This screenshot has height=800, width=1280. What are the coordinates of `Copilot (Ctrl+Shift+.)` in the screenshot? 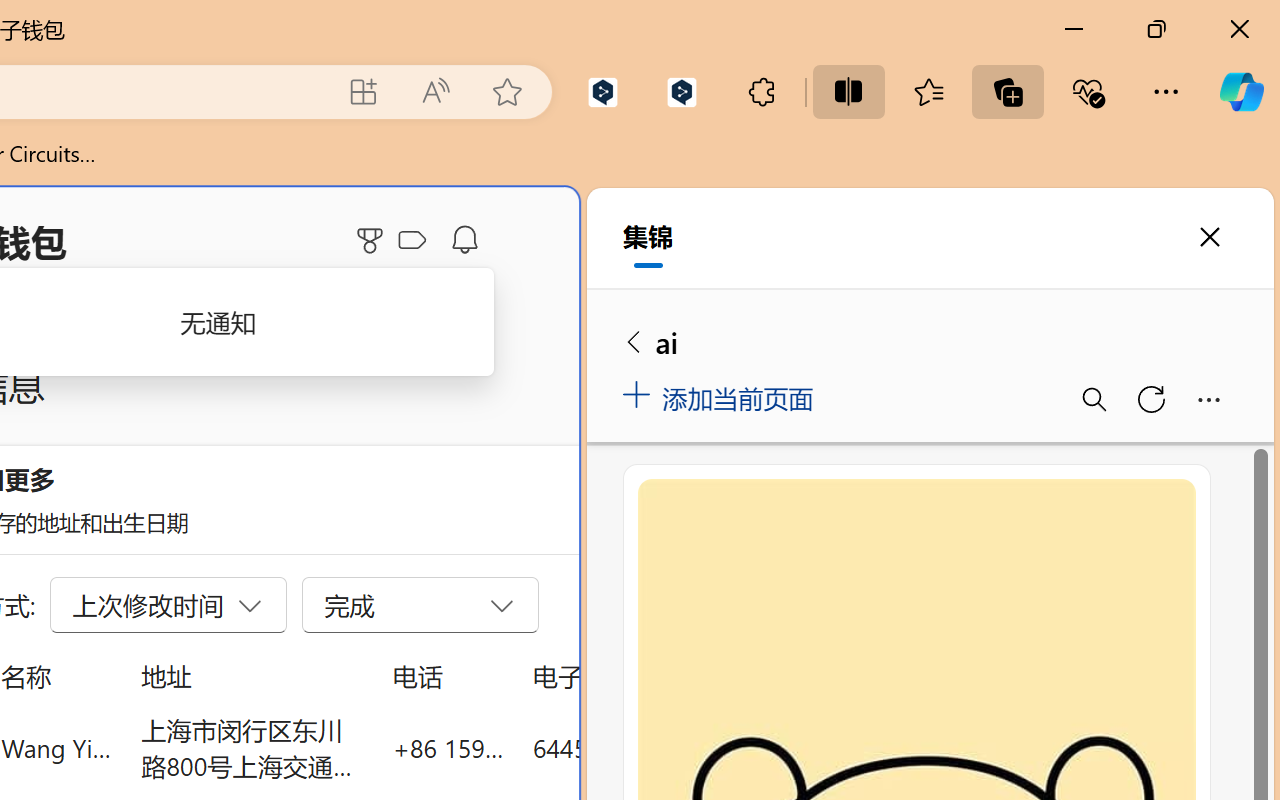 It's located at (1241, 92).